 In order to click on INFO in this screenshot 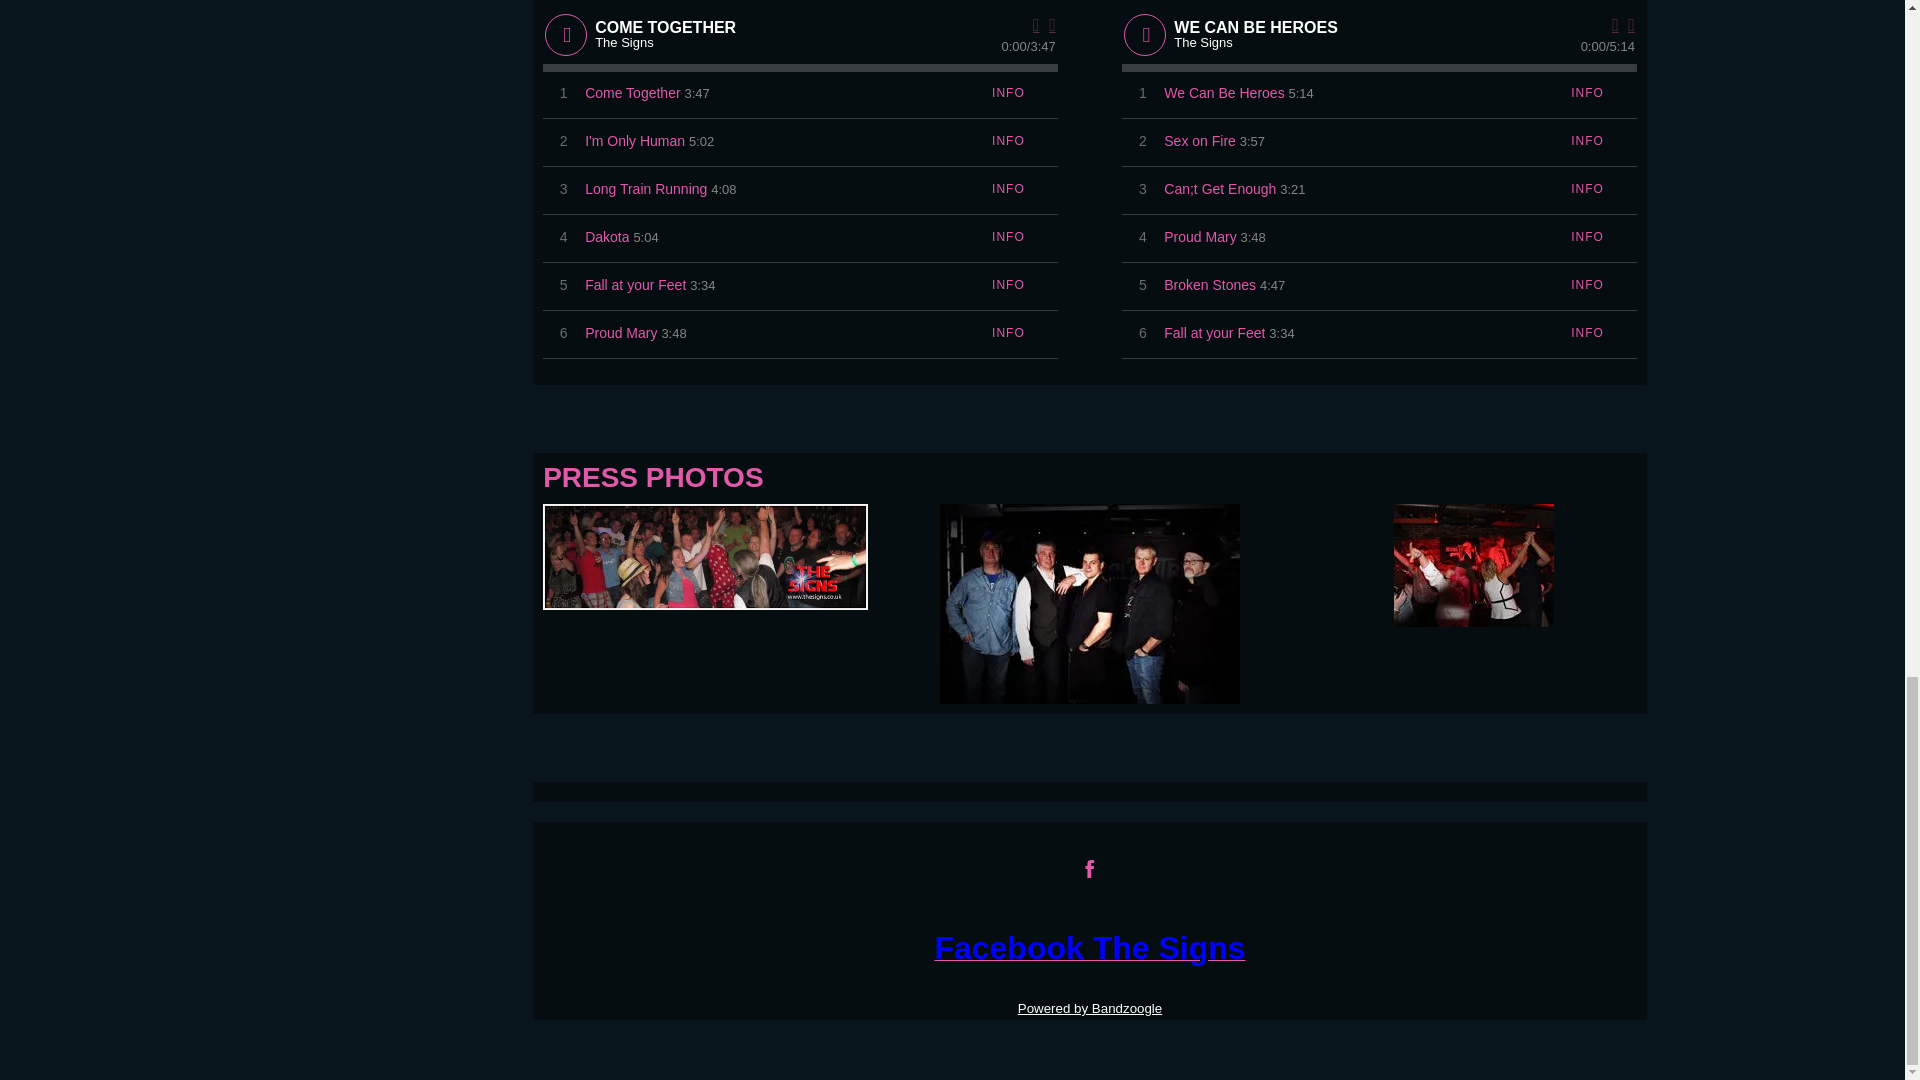, I will do `click(1008, 189)`.